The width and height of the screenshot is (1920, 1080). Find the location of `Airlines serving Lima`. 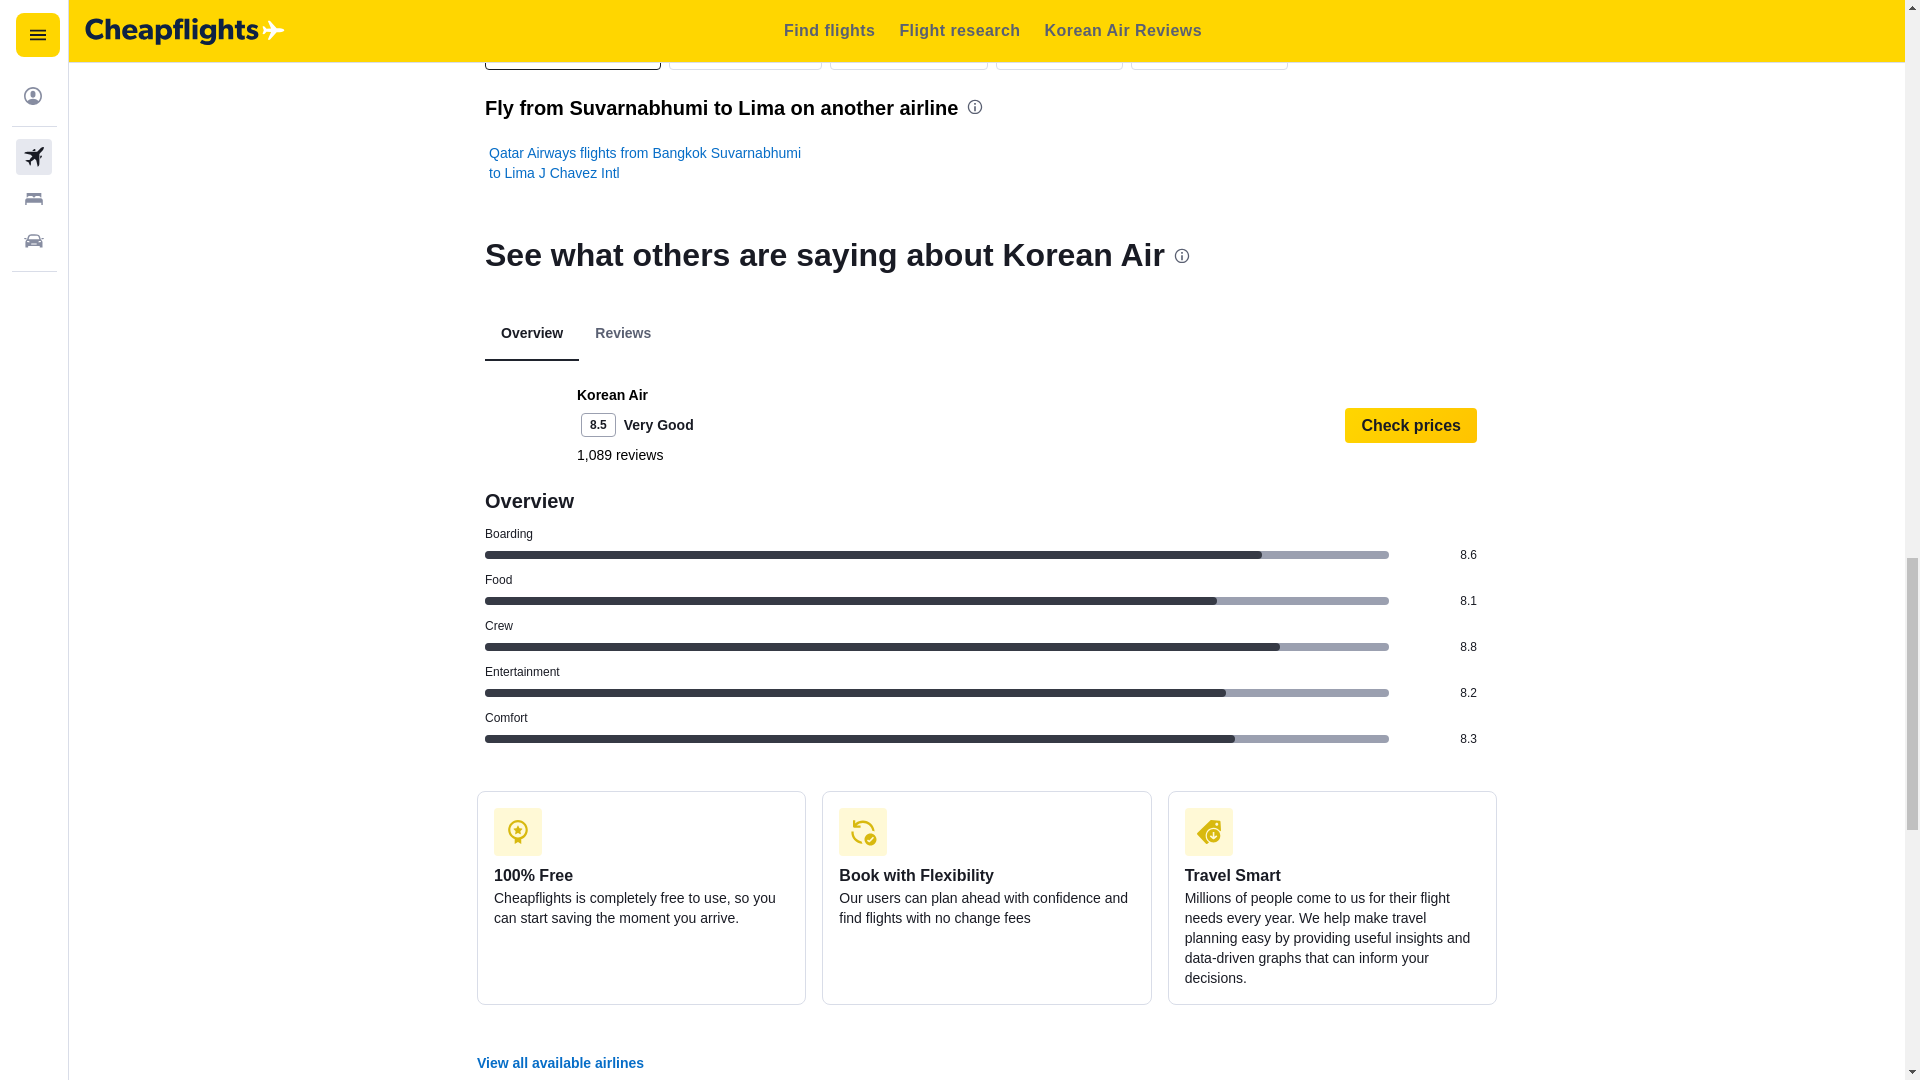

Airlines serving Lima is located at coordinates (572, 51).